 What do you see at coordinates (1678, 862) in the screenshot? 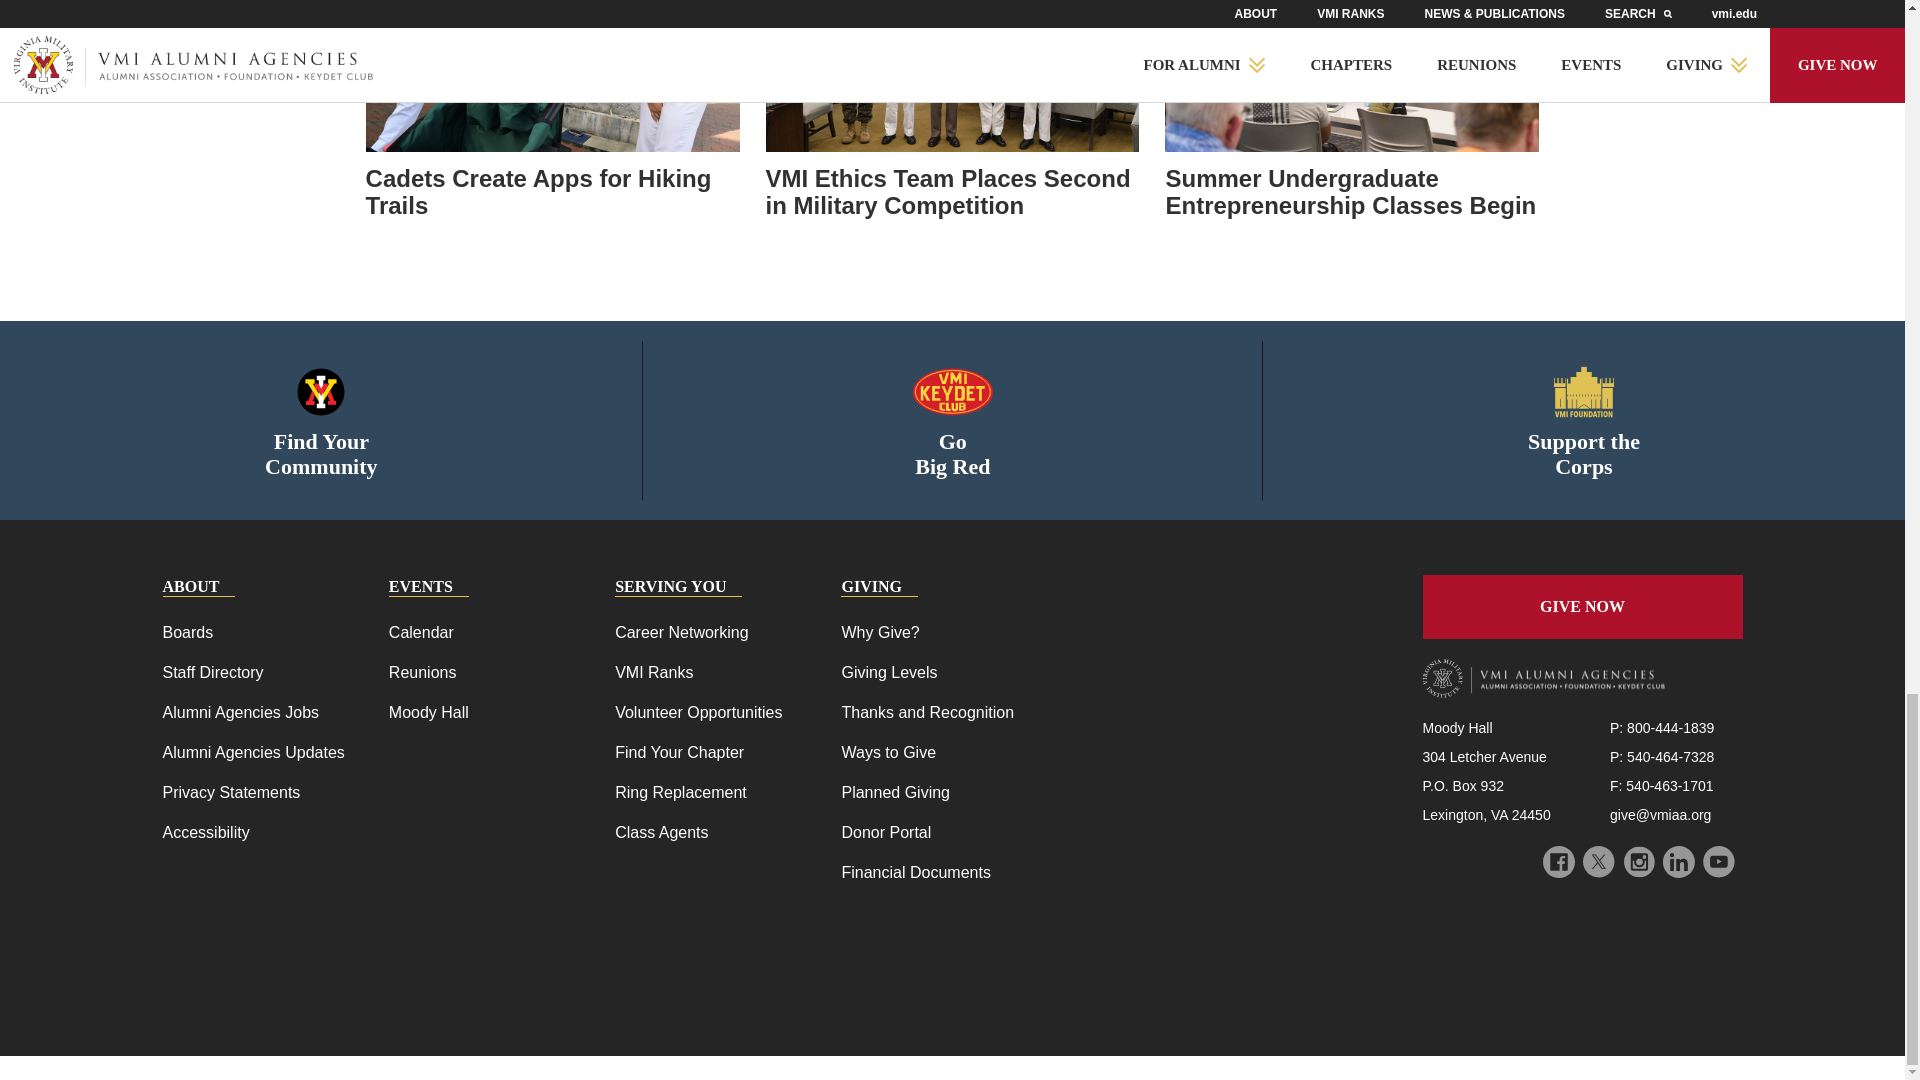
I see `linkedin` at bounding box center [1678, 862].